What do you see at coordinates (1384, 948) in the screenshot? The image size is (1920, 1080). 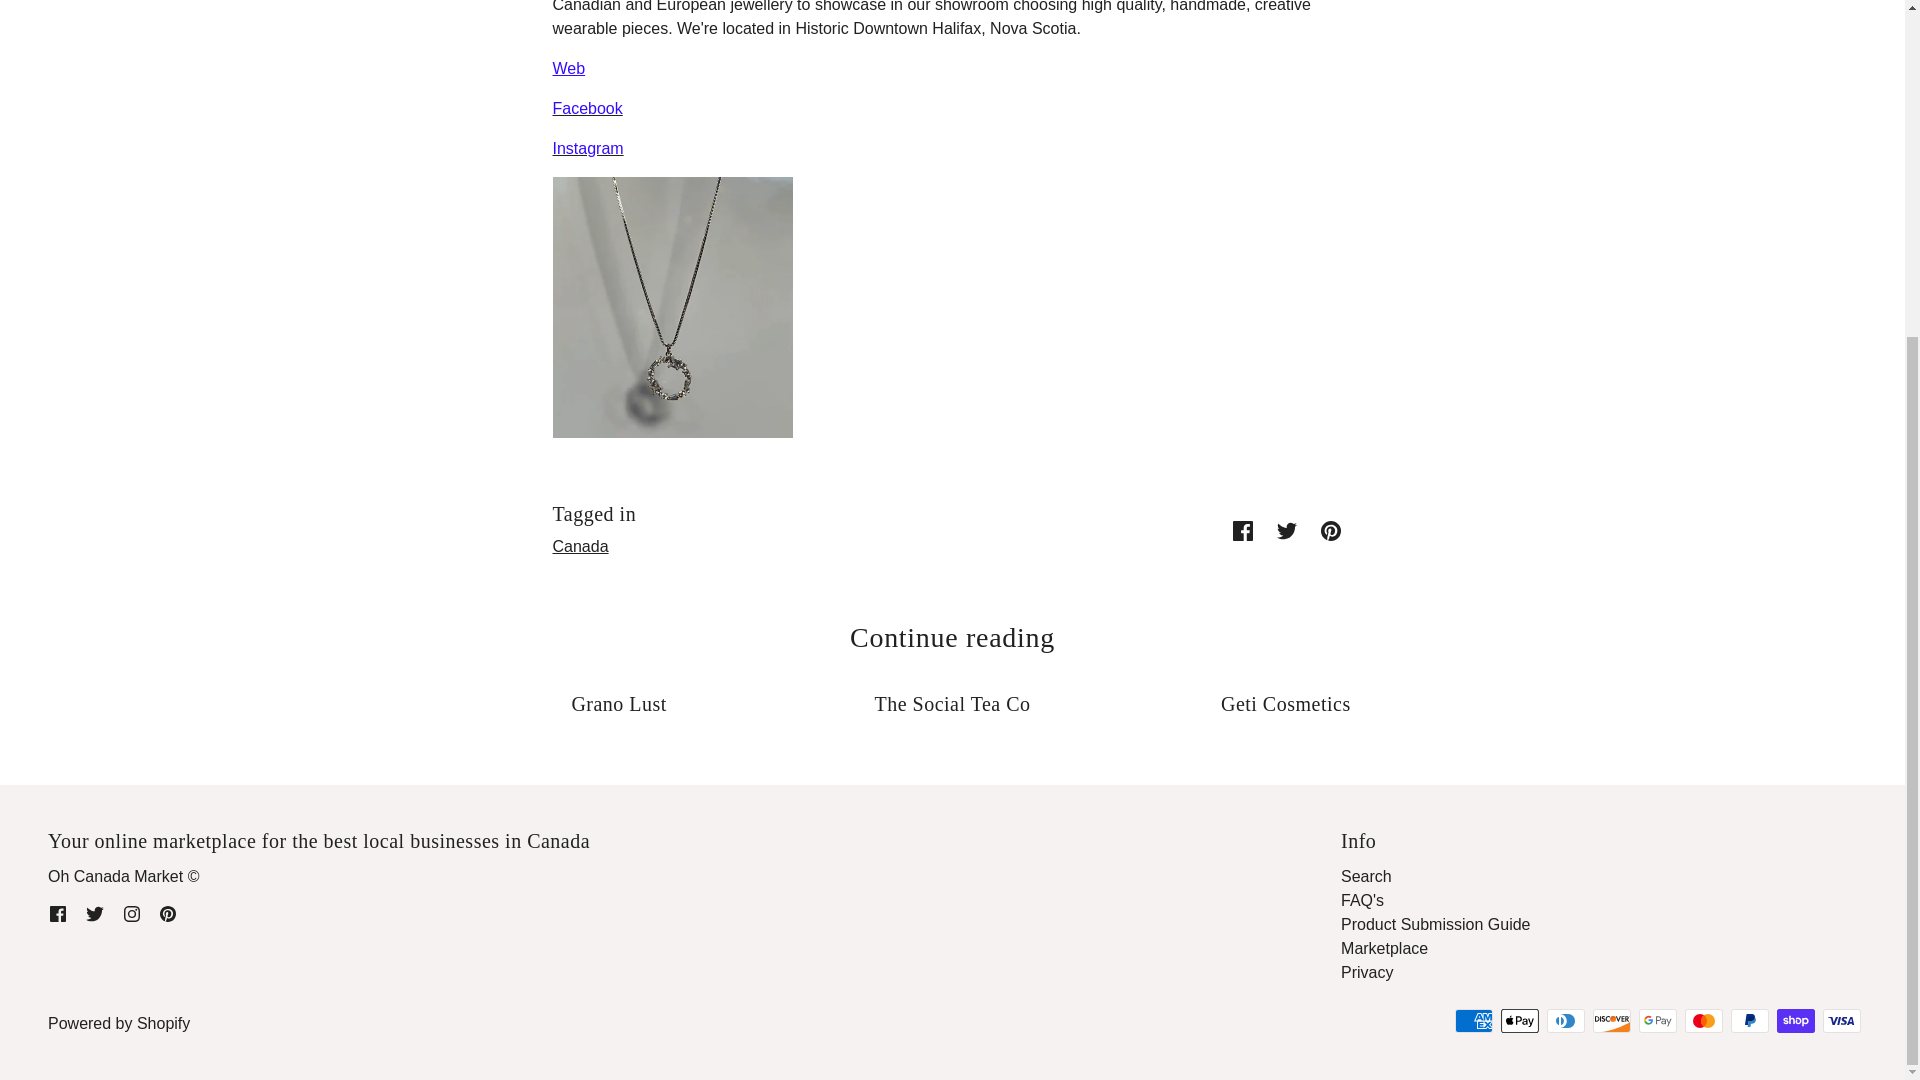 I see `Marketplace` at bounding box center [1384, 948].